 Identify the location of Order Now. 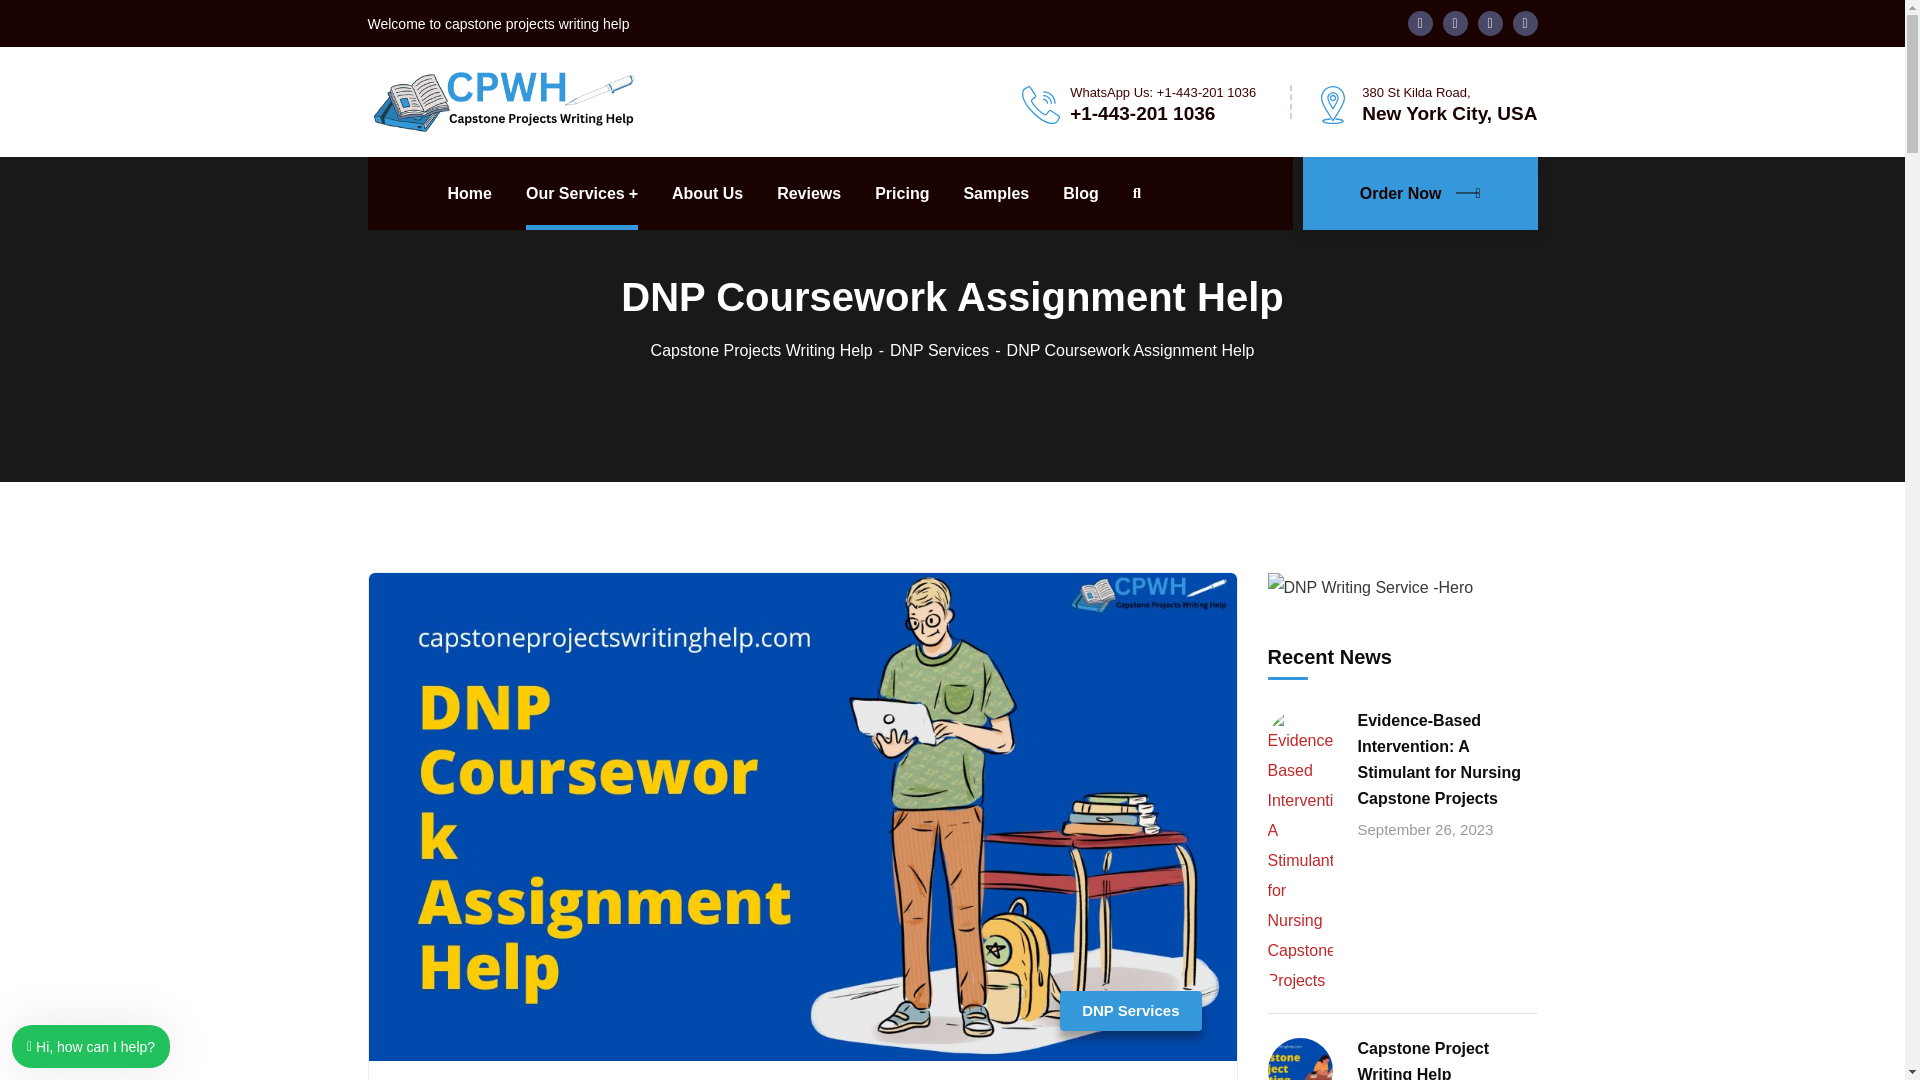
(1420, 193).